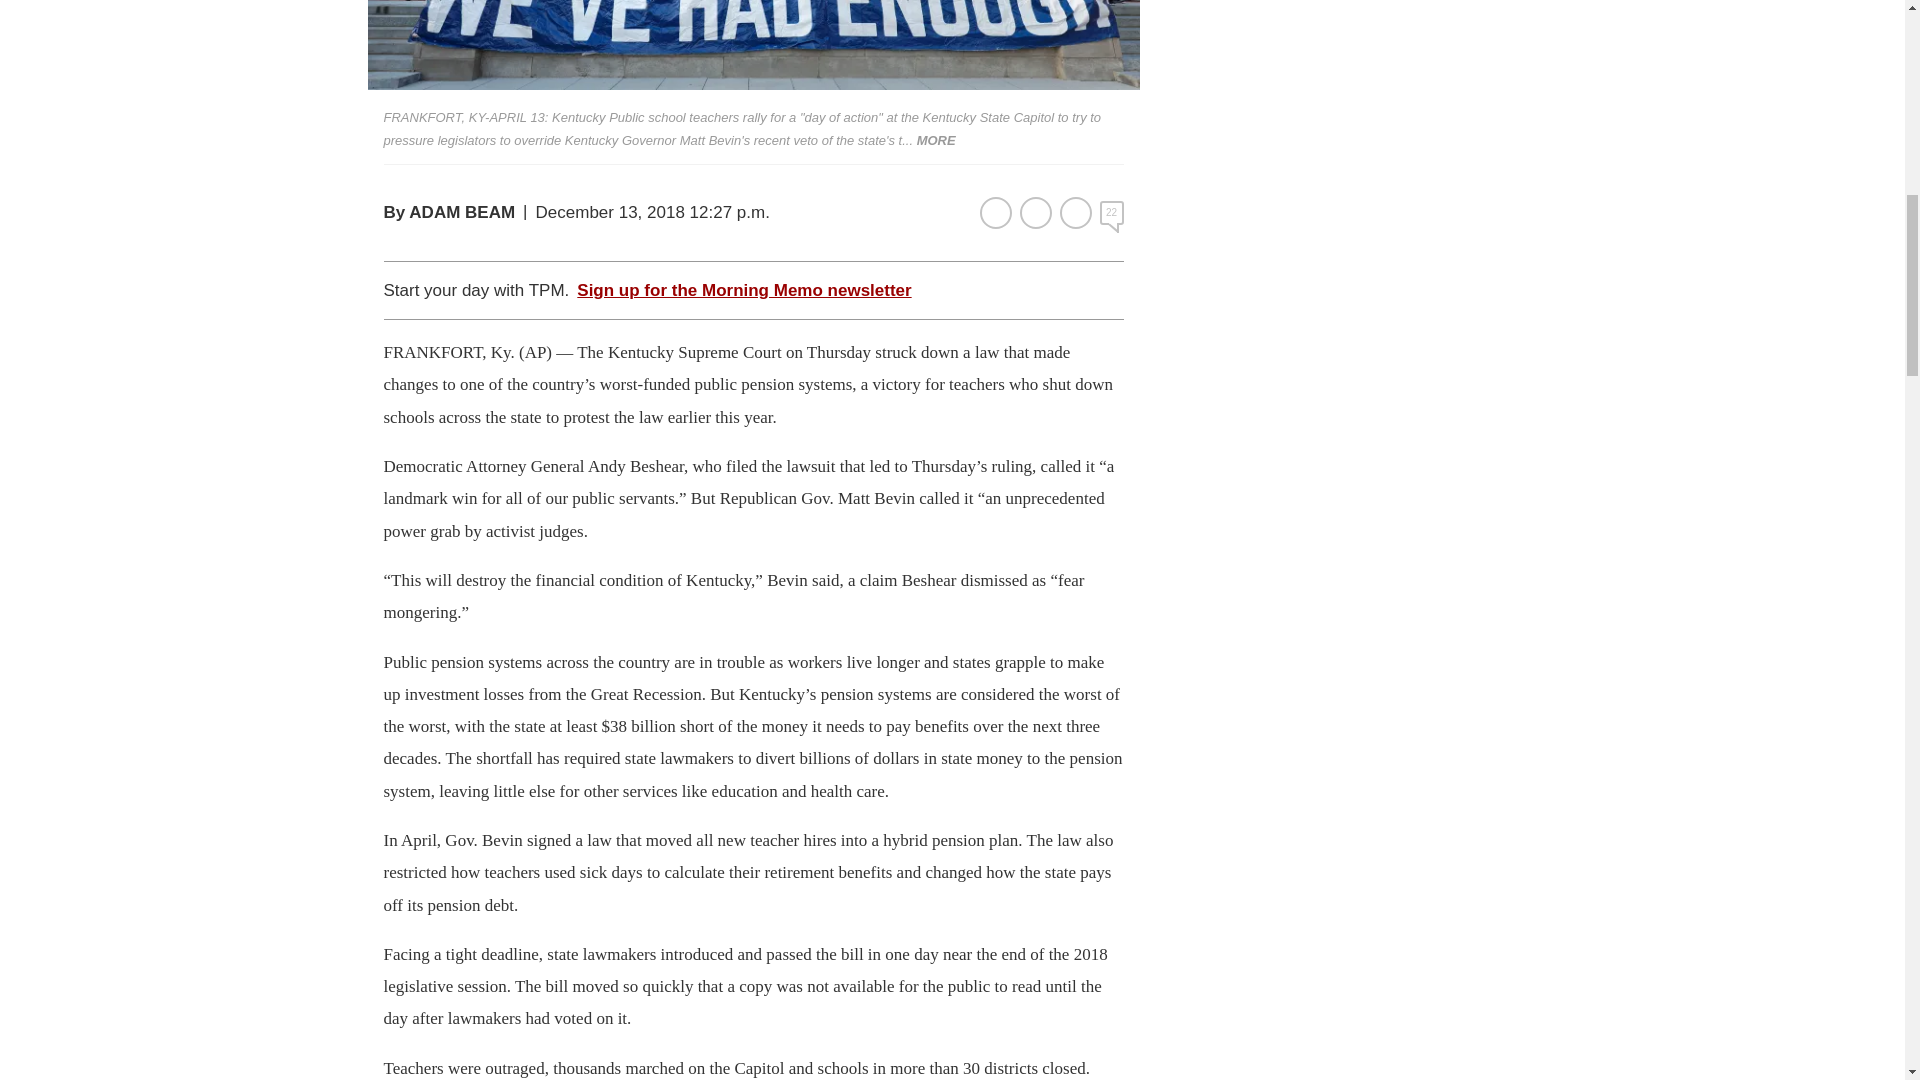  What do you see at coordinates (461, 212) in the screenshot?
I see `Posts by ADAM BEAM` at bounding box center [461, 212].